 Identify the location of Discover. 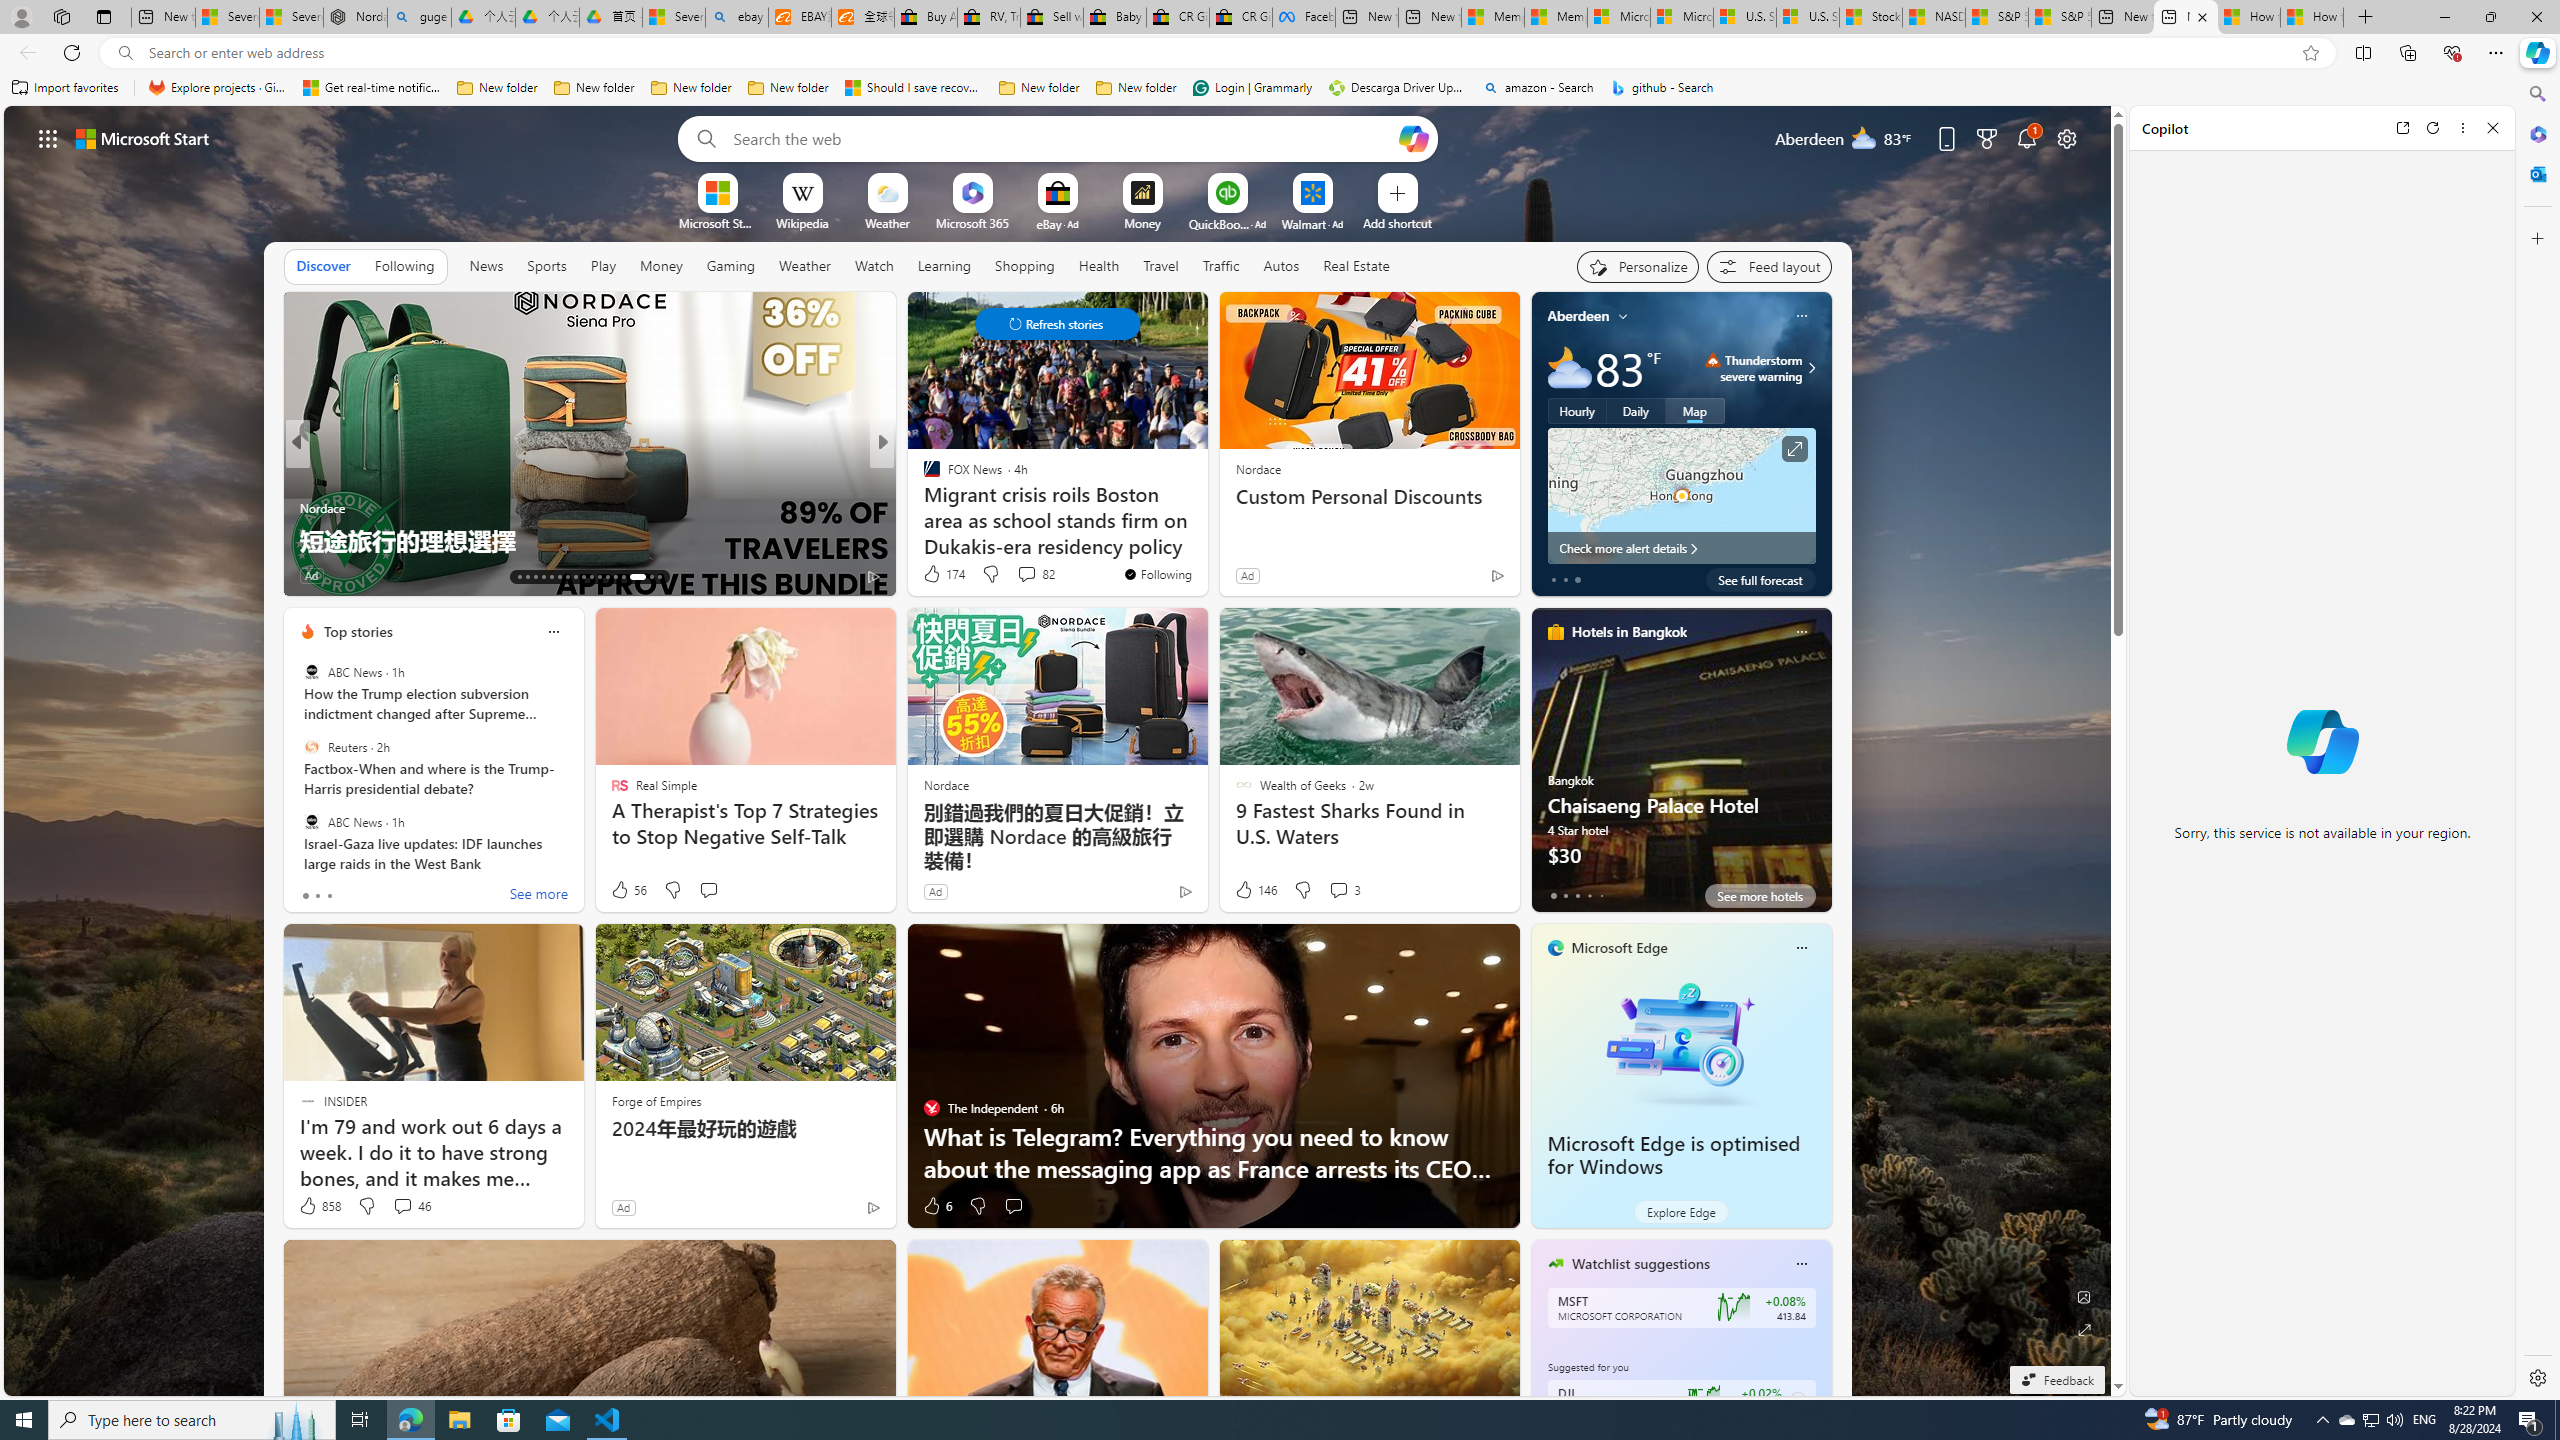
(324, 265).